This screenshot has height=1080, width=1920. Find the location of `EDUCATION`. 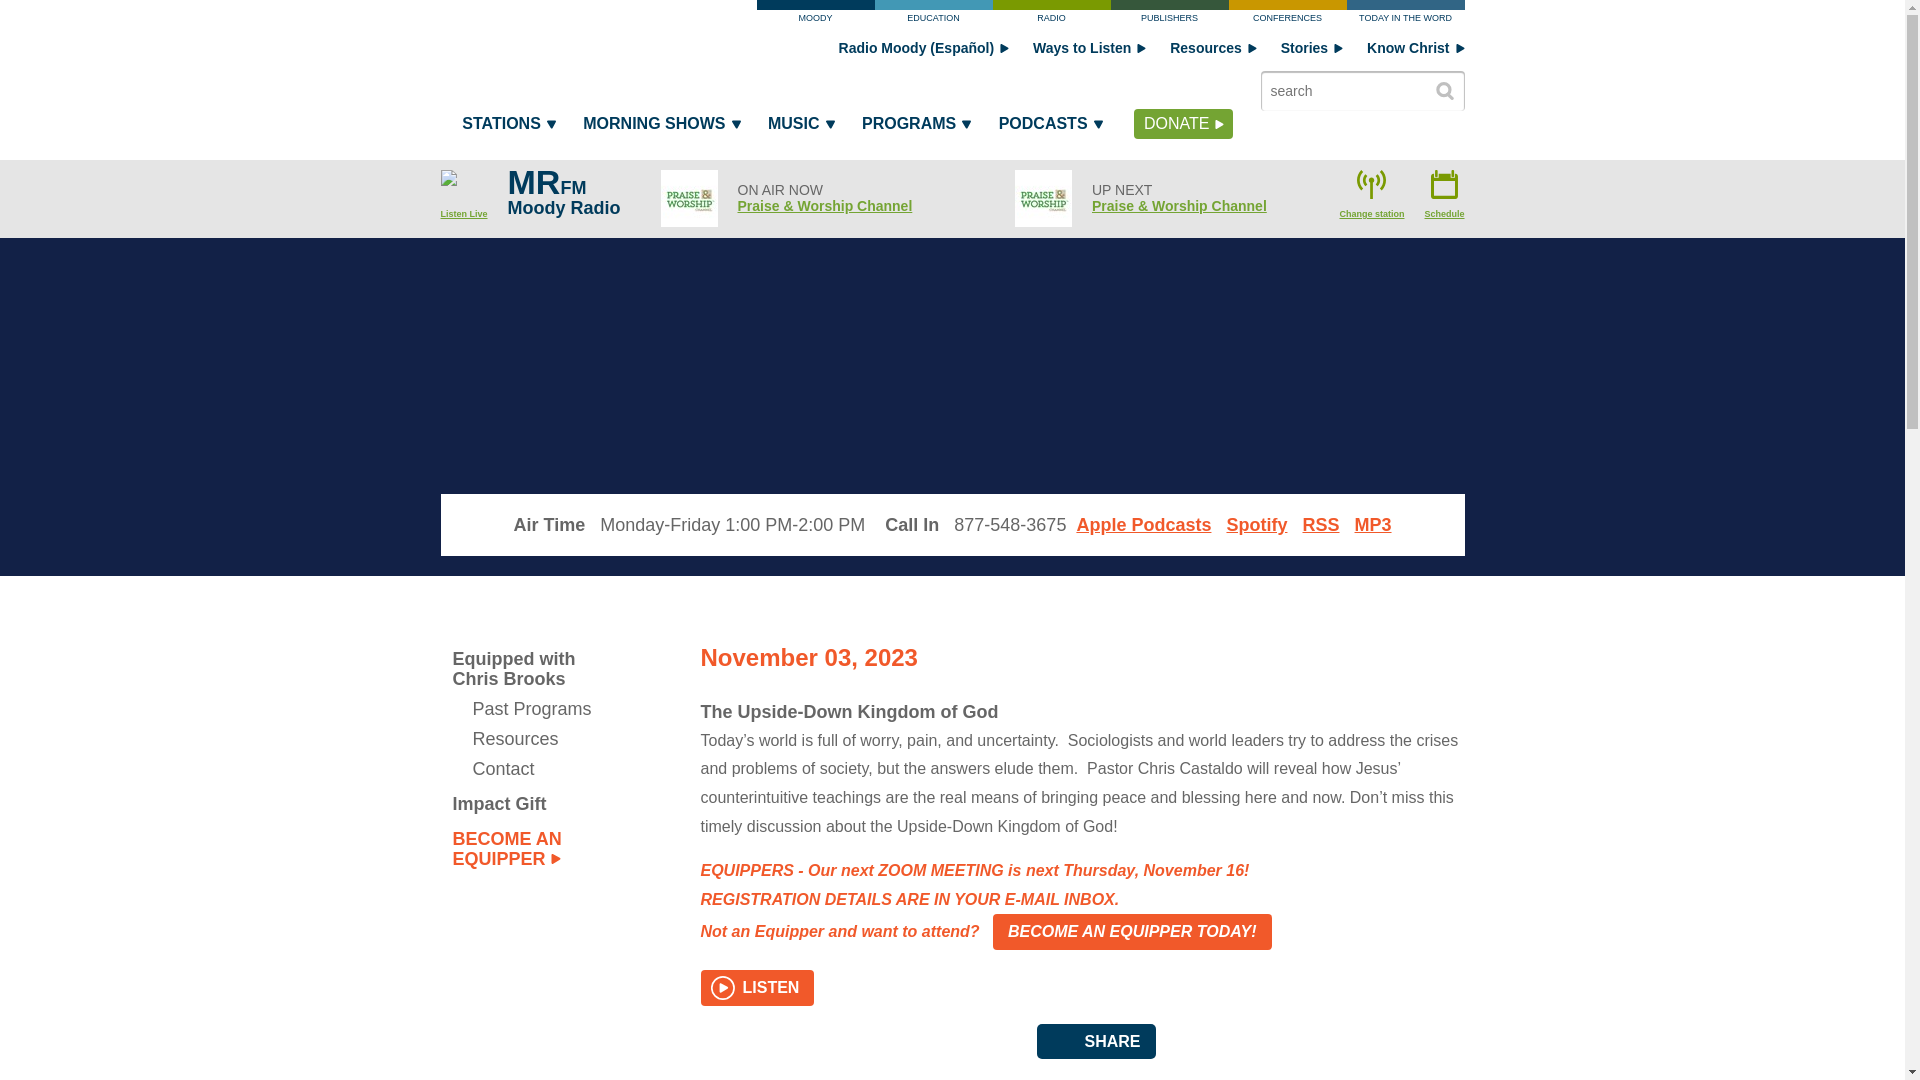

EDUCATION is located at coordinates (932, 16).